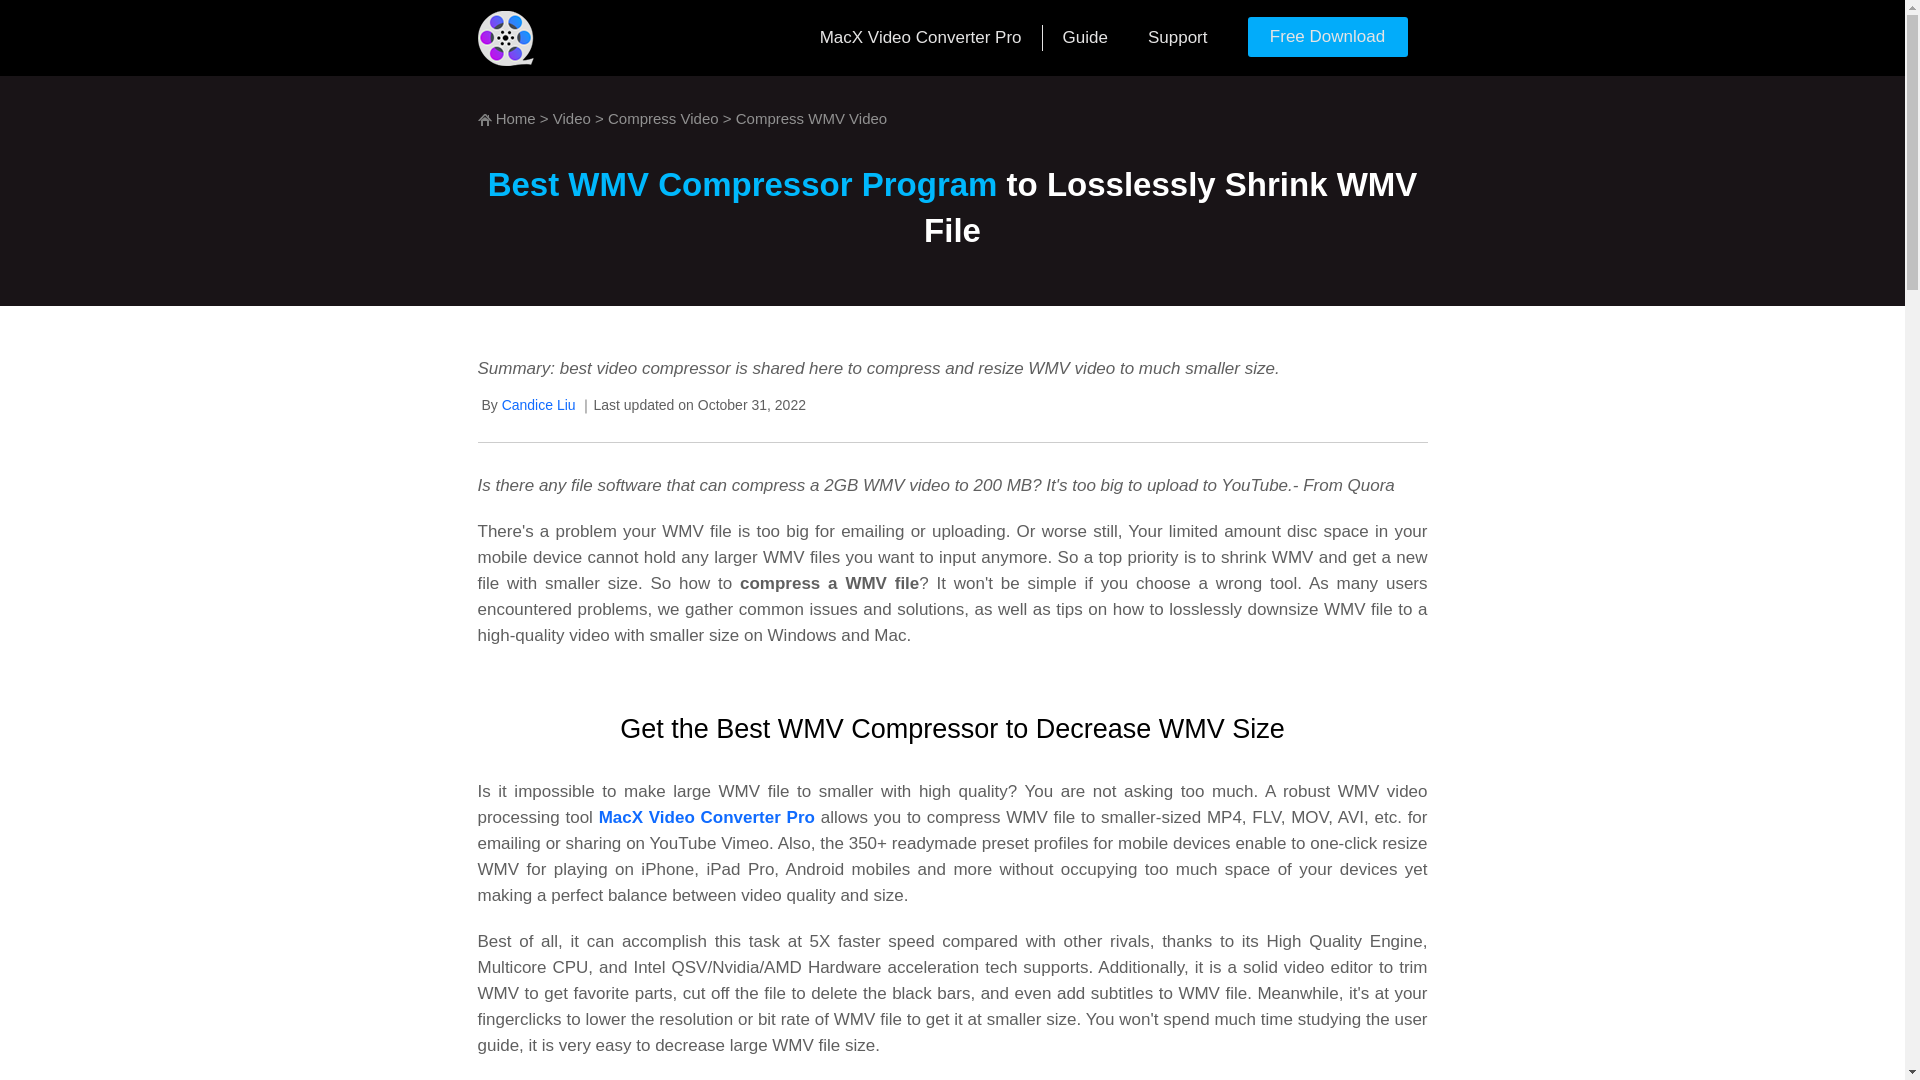  What do you see at coordinates (920, 38) in the screenshot?
I see `MacX Video Converter Pro` at bounding box center [920, 38].